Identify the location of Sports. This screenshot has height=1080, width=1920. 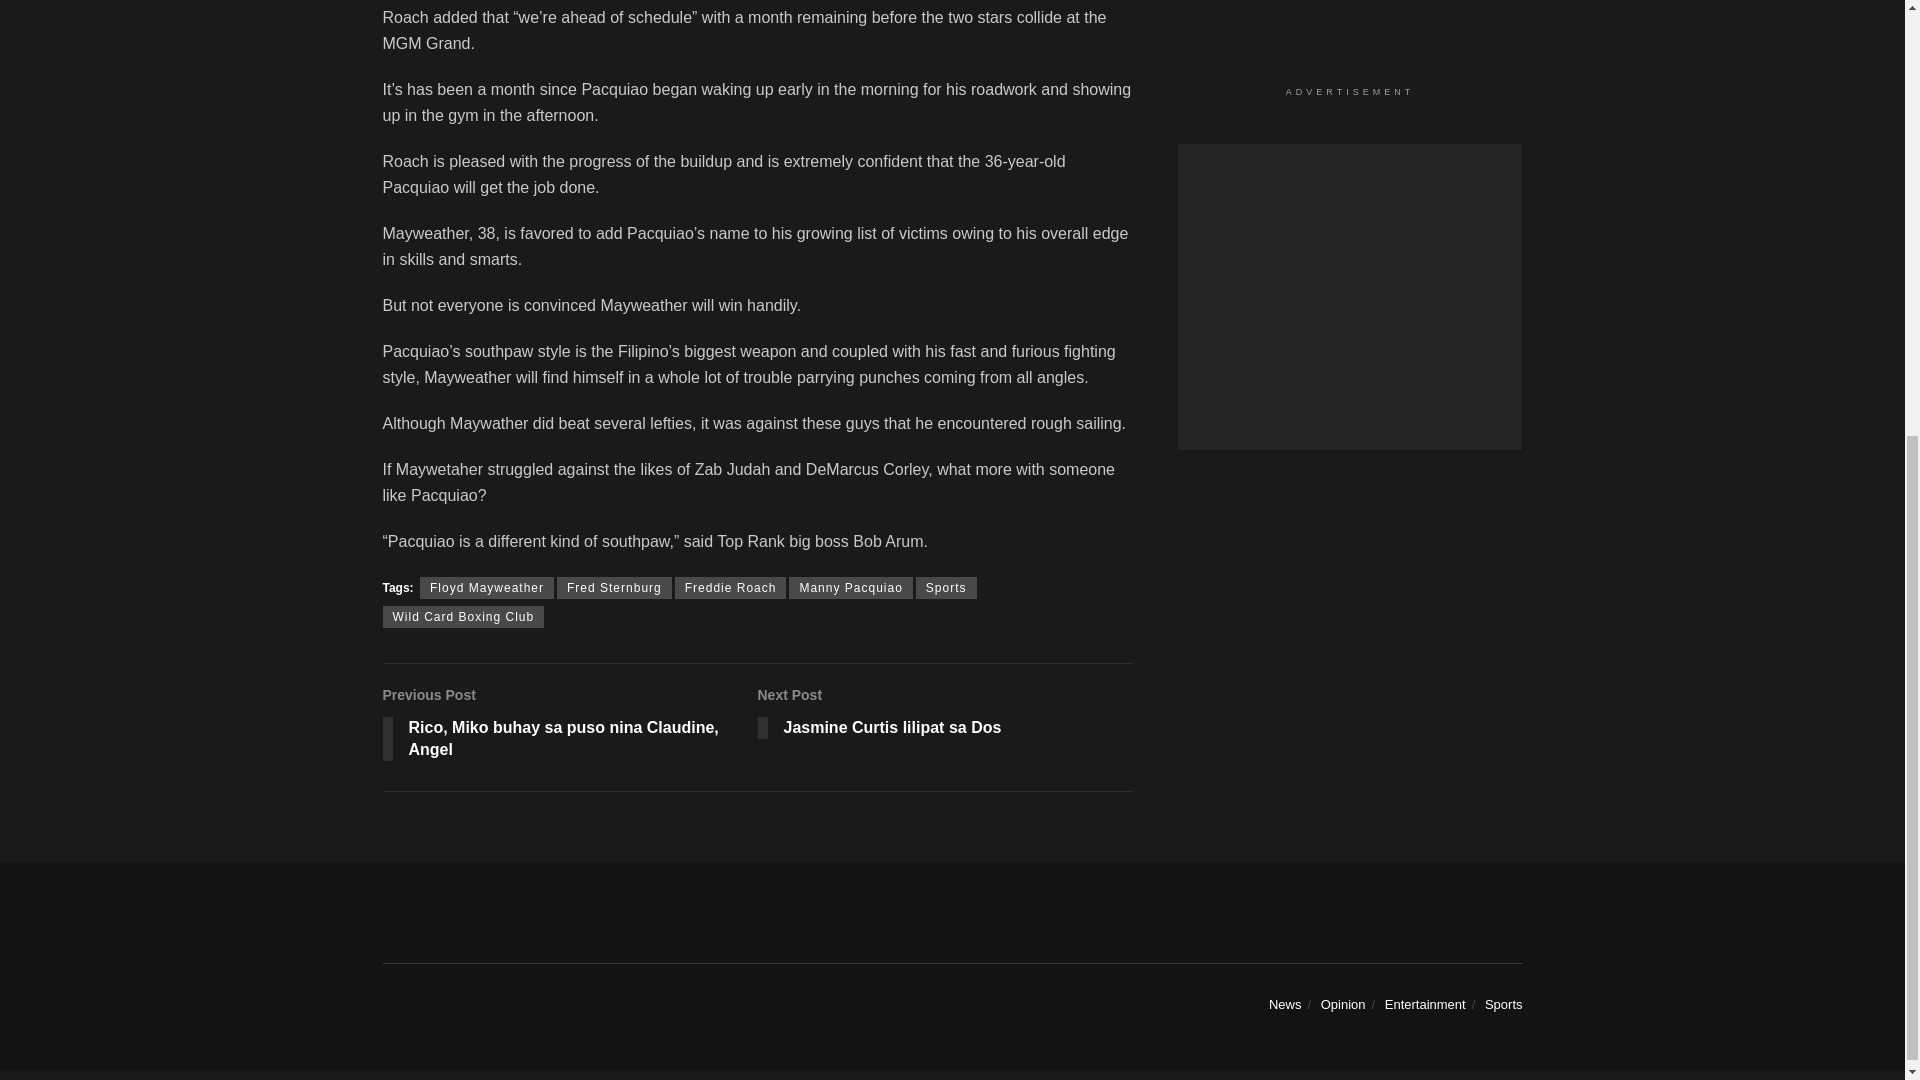
(946, 588).